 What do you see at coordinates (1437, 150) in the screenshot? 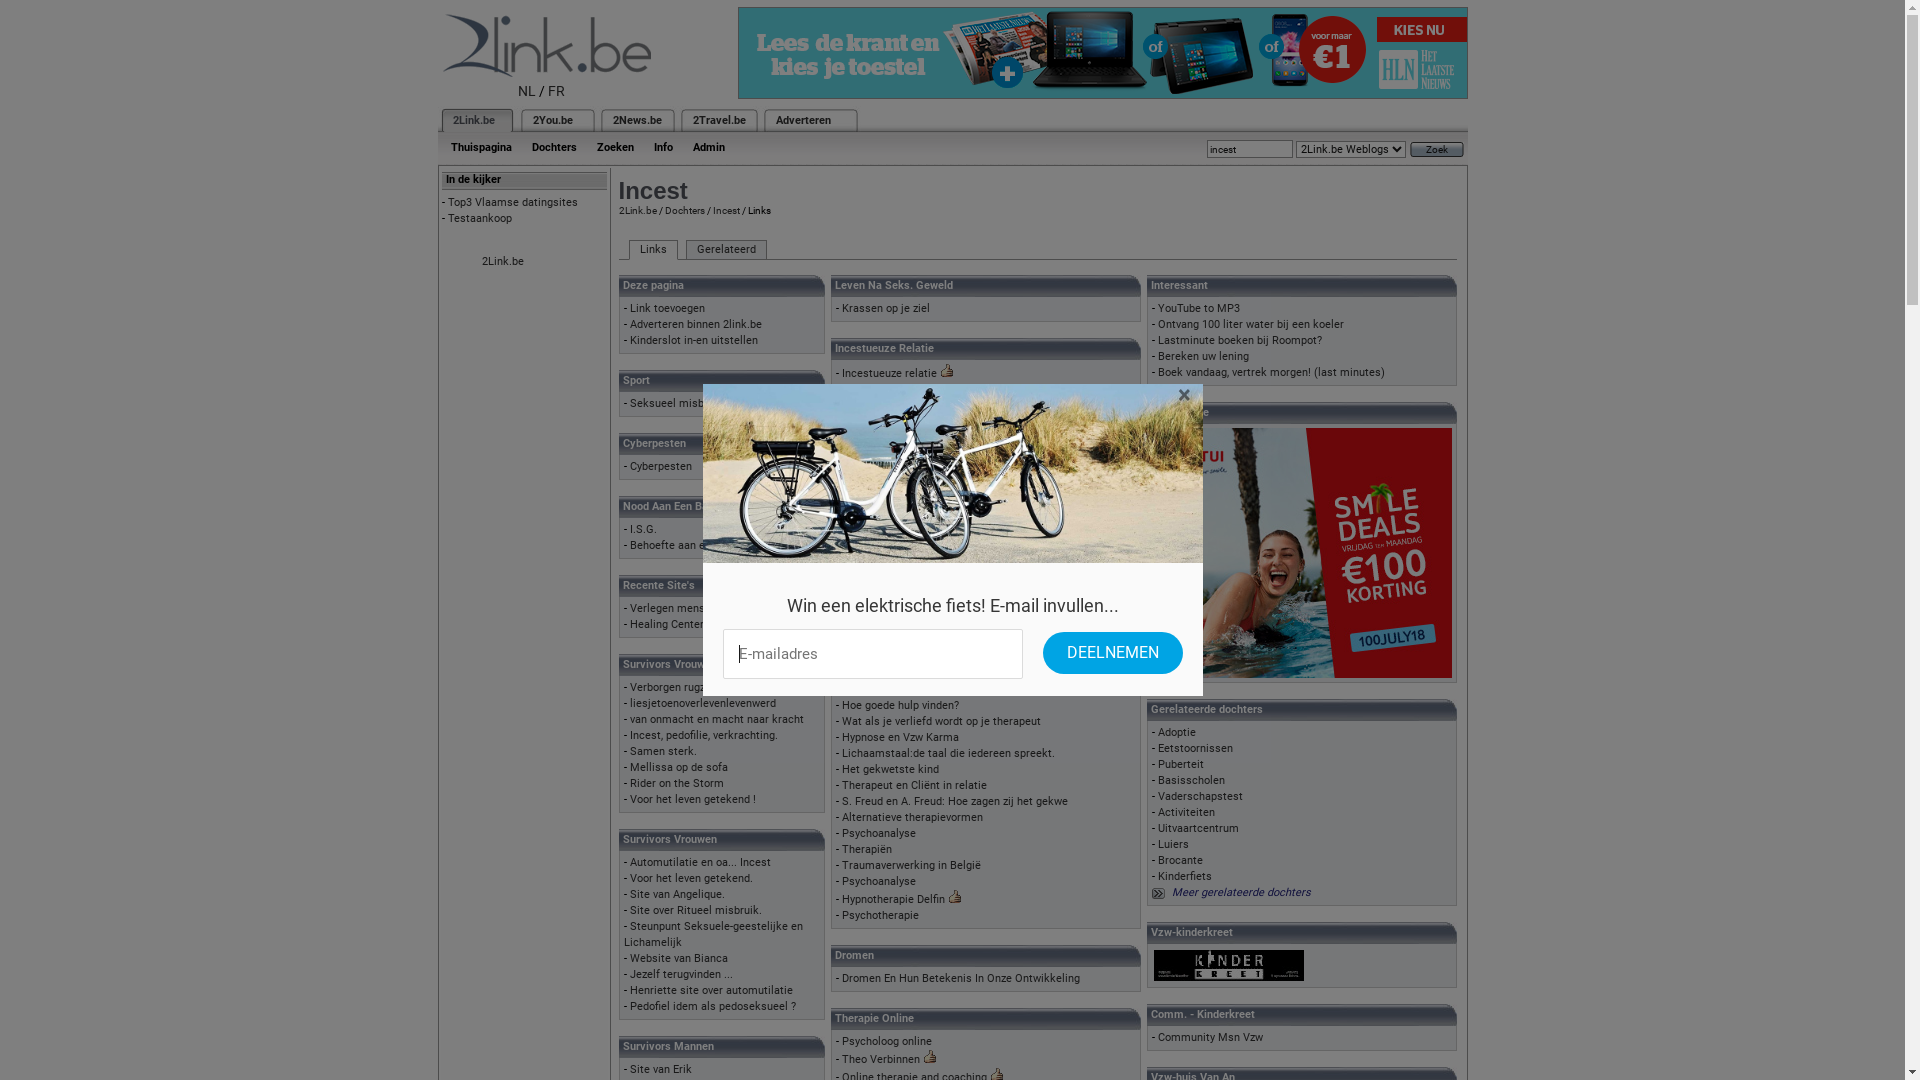
I see `Zoek` at bounding box center [1437, 150].